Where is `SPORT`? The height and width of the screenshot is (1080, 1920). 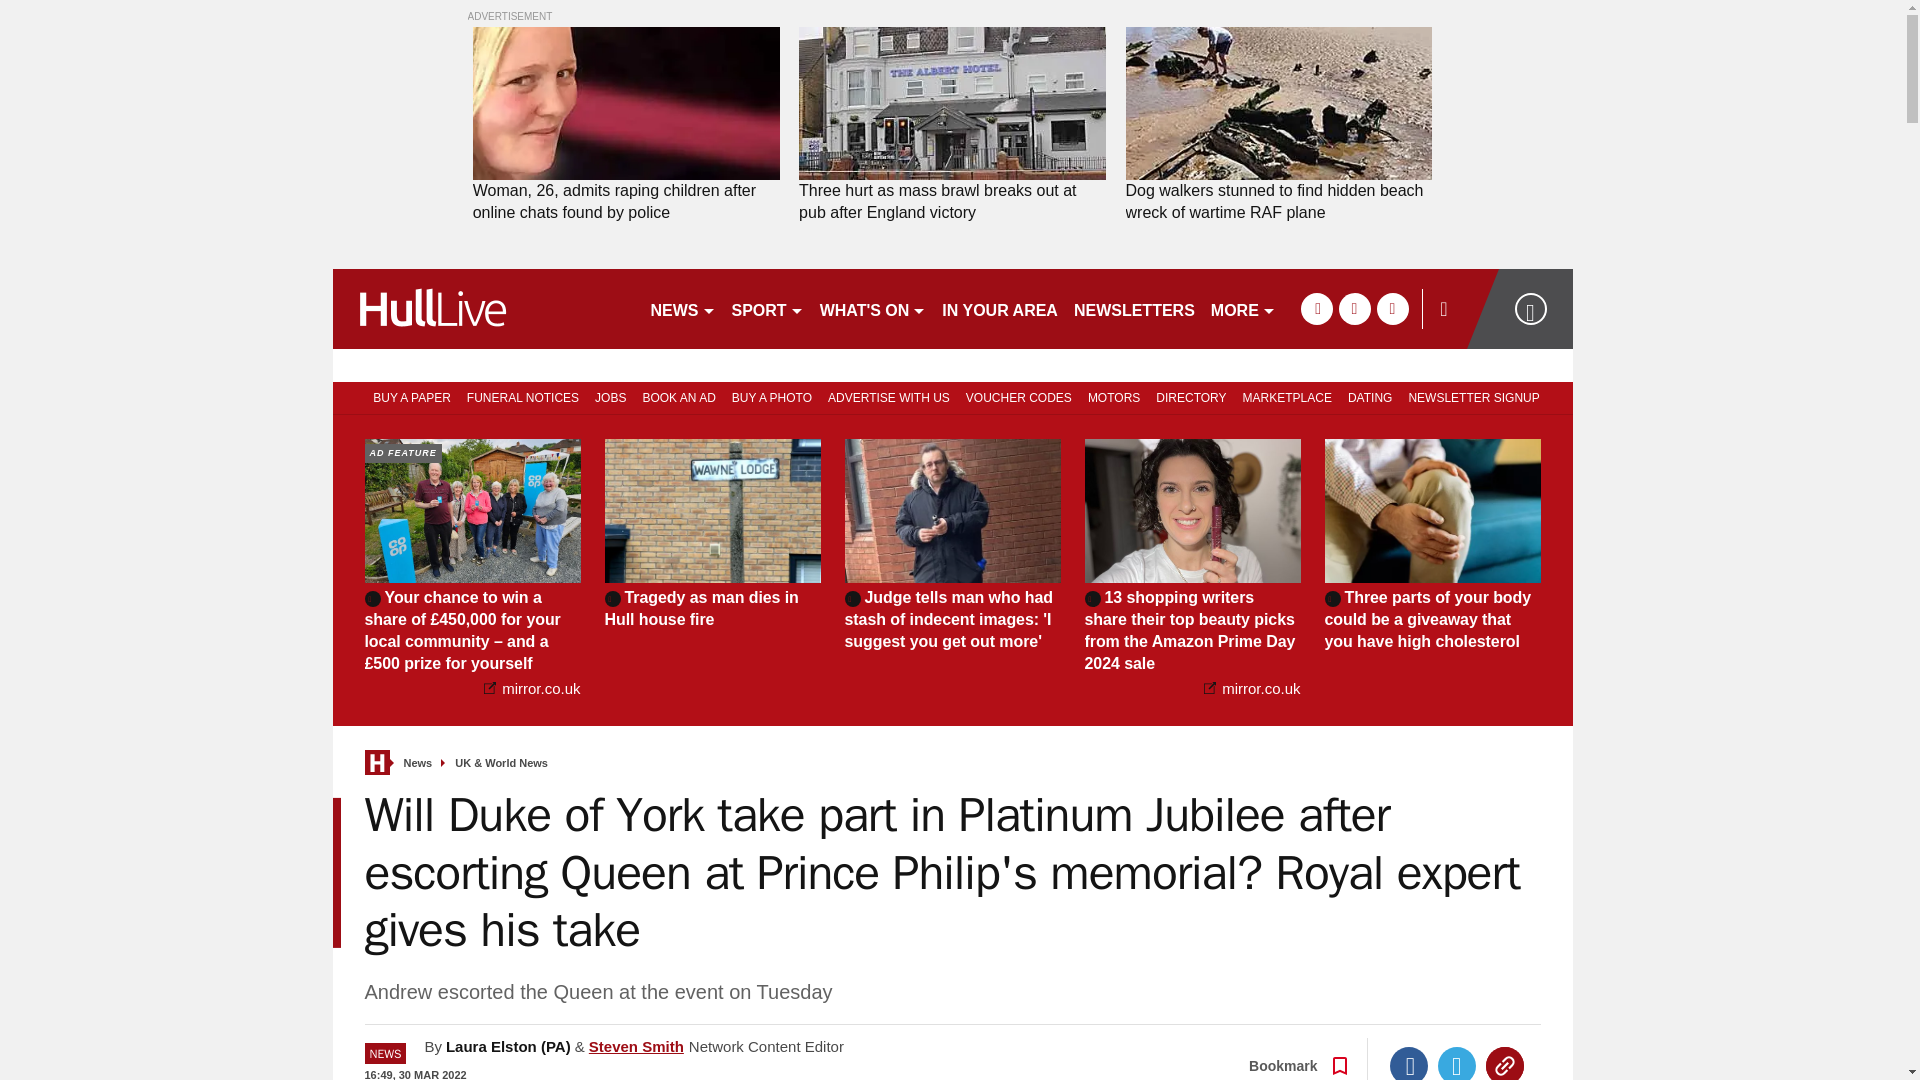
SPORT is located at coordinates (768, 308).